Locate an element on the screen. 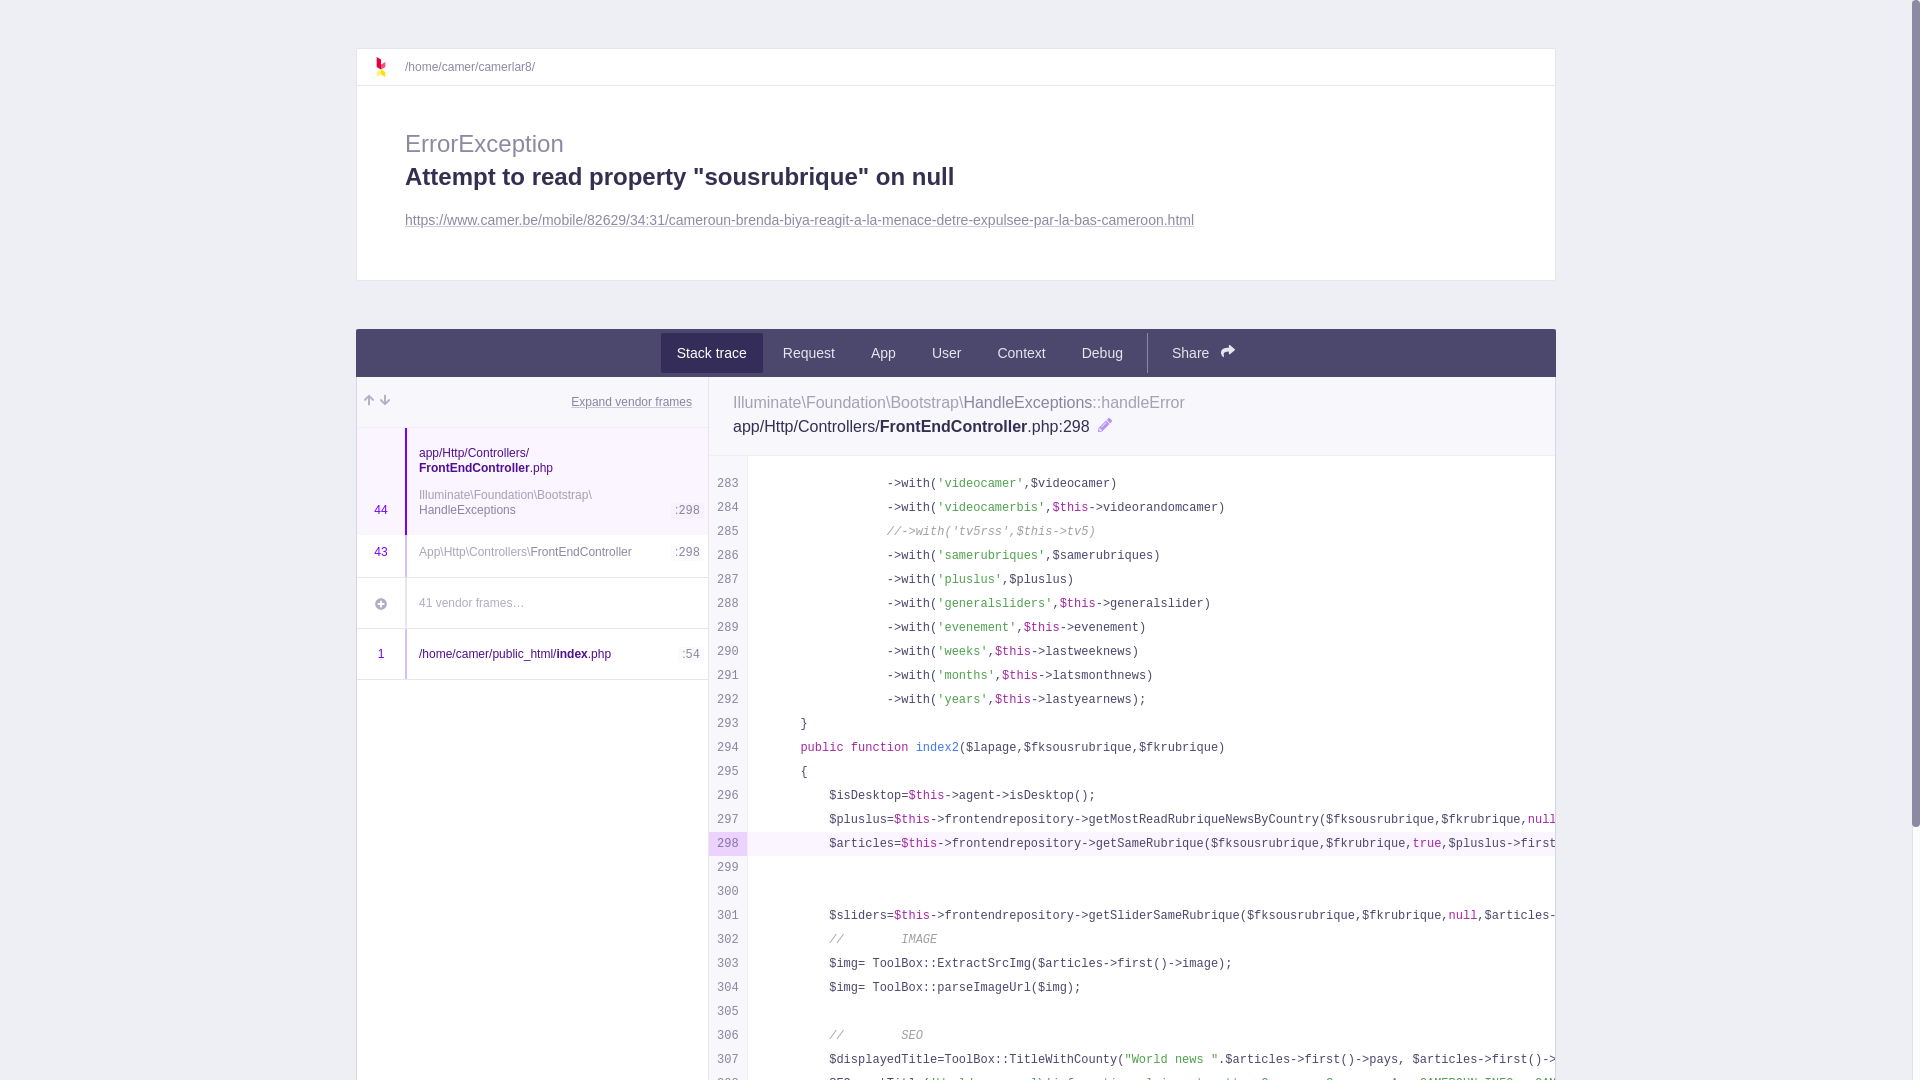  Expand vendor frames is located at coordinates (632, 402).